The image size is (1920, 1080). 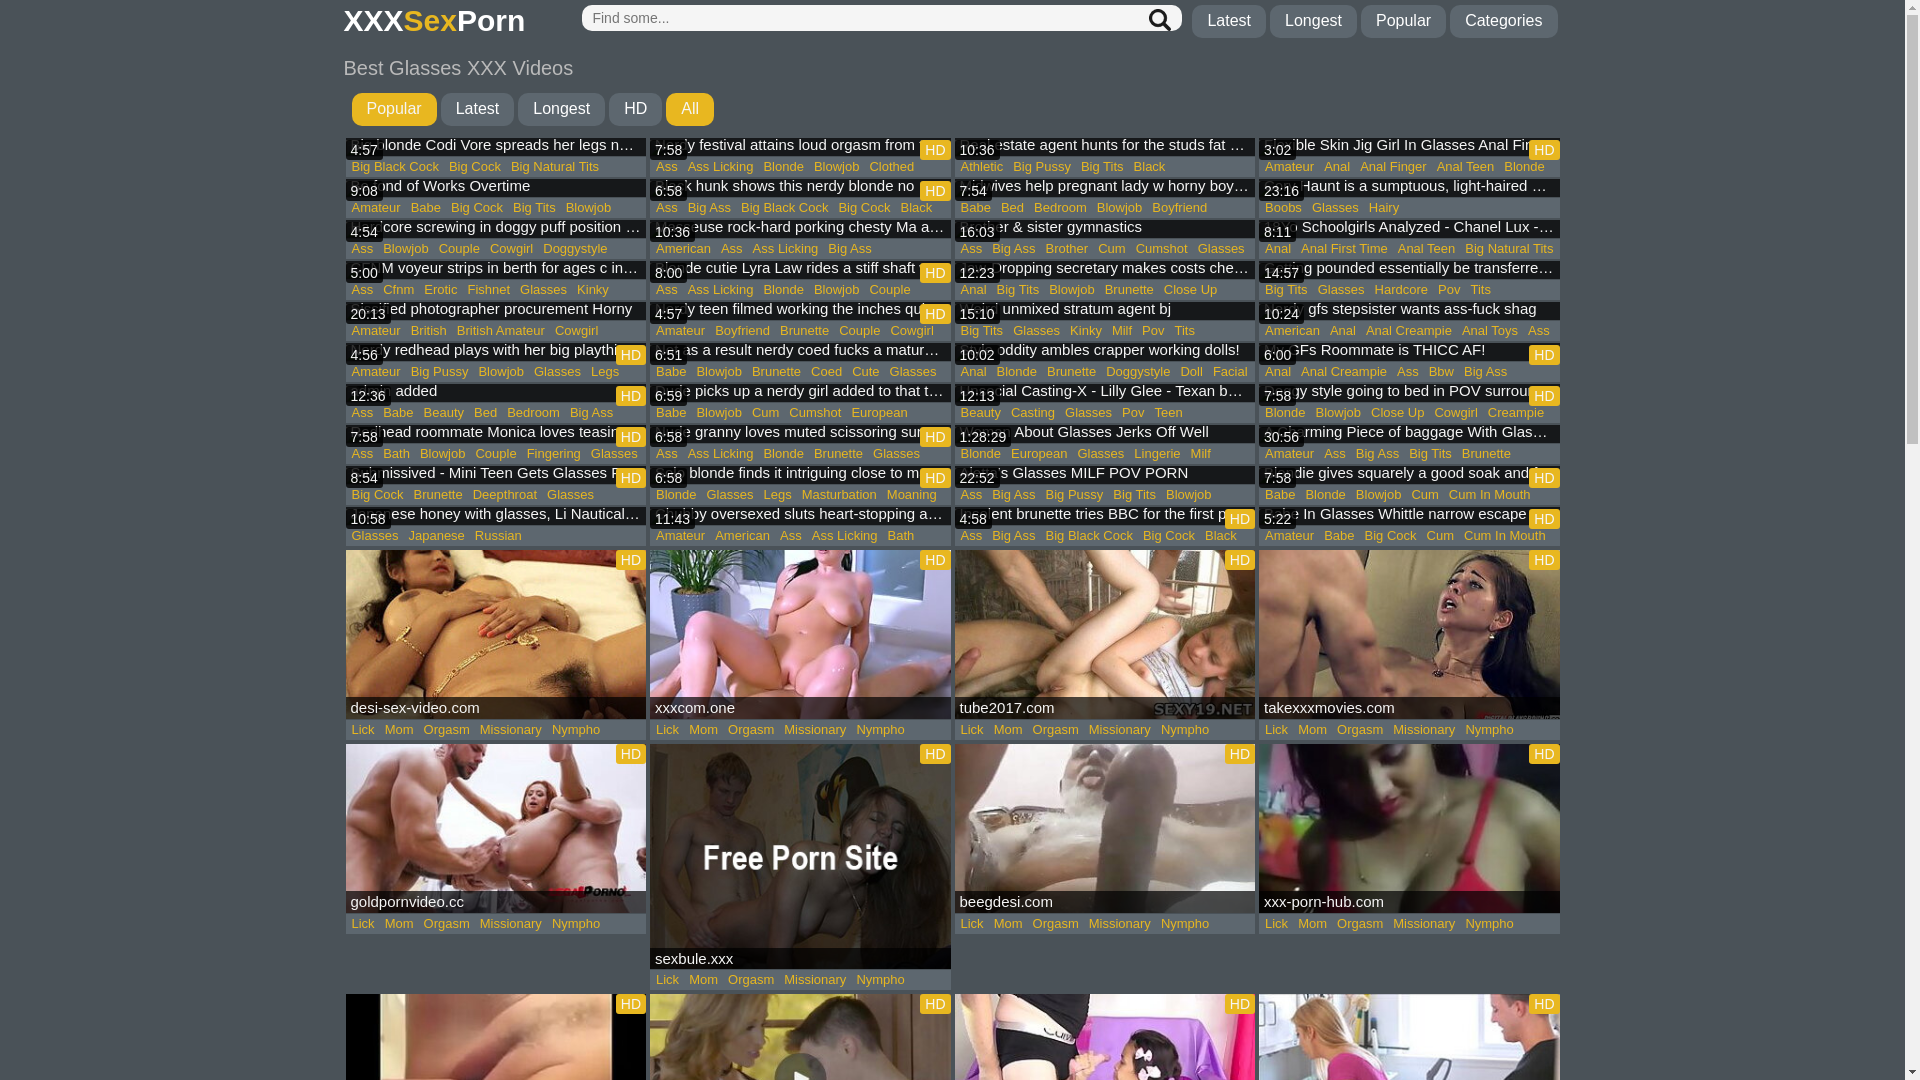 What do you see at coordinates (501, 372) in the screenshot?
I see `Blowjob` at bounding box center [501, 372].